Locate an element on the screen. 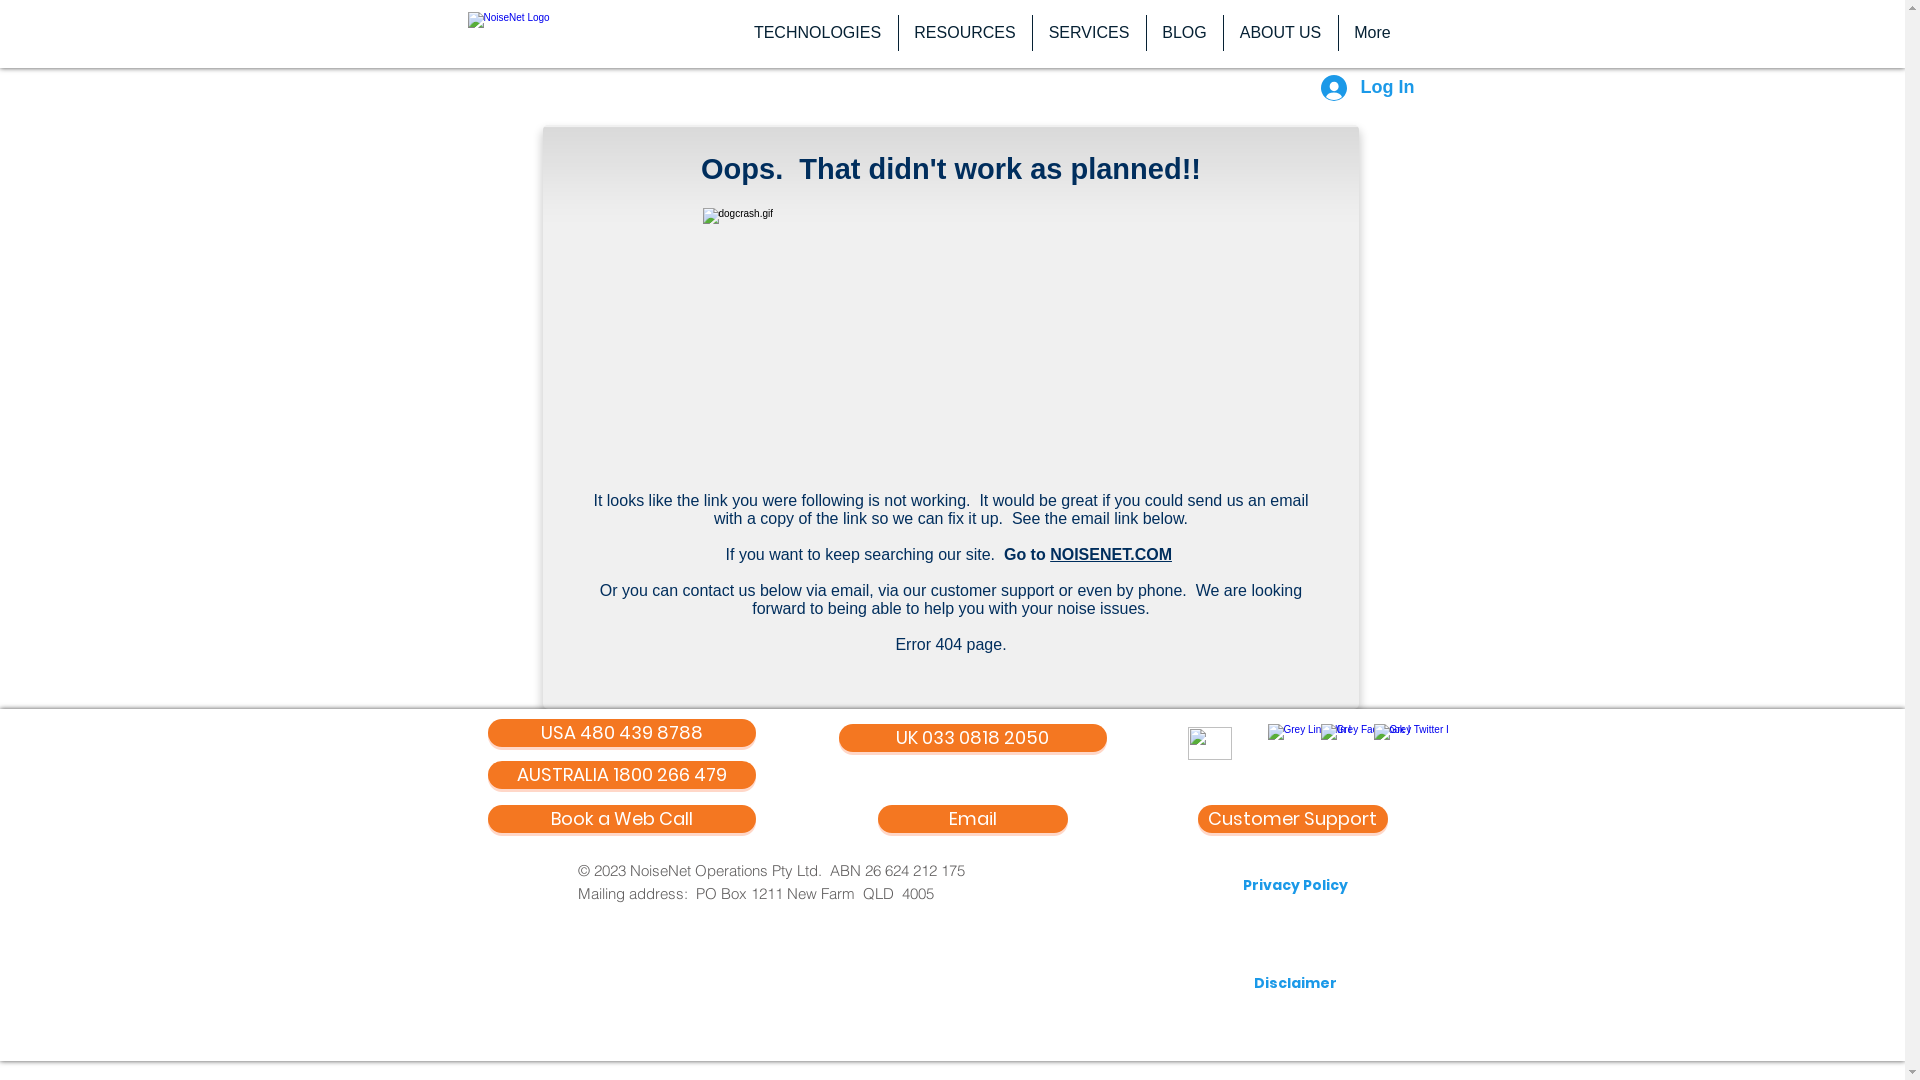  UK 033 0818 2050 is located at coordinates (972, 738).